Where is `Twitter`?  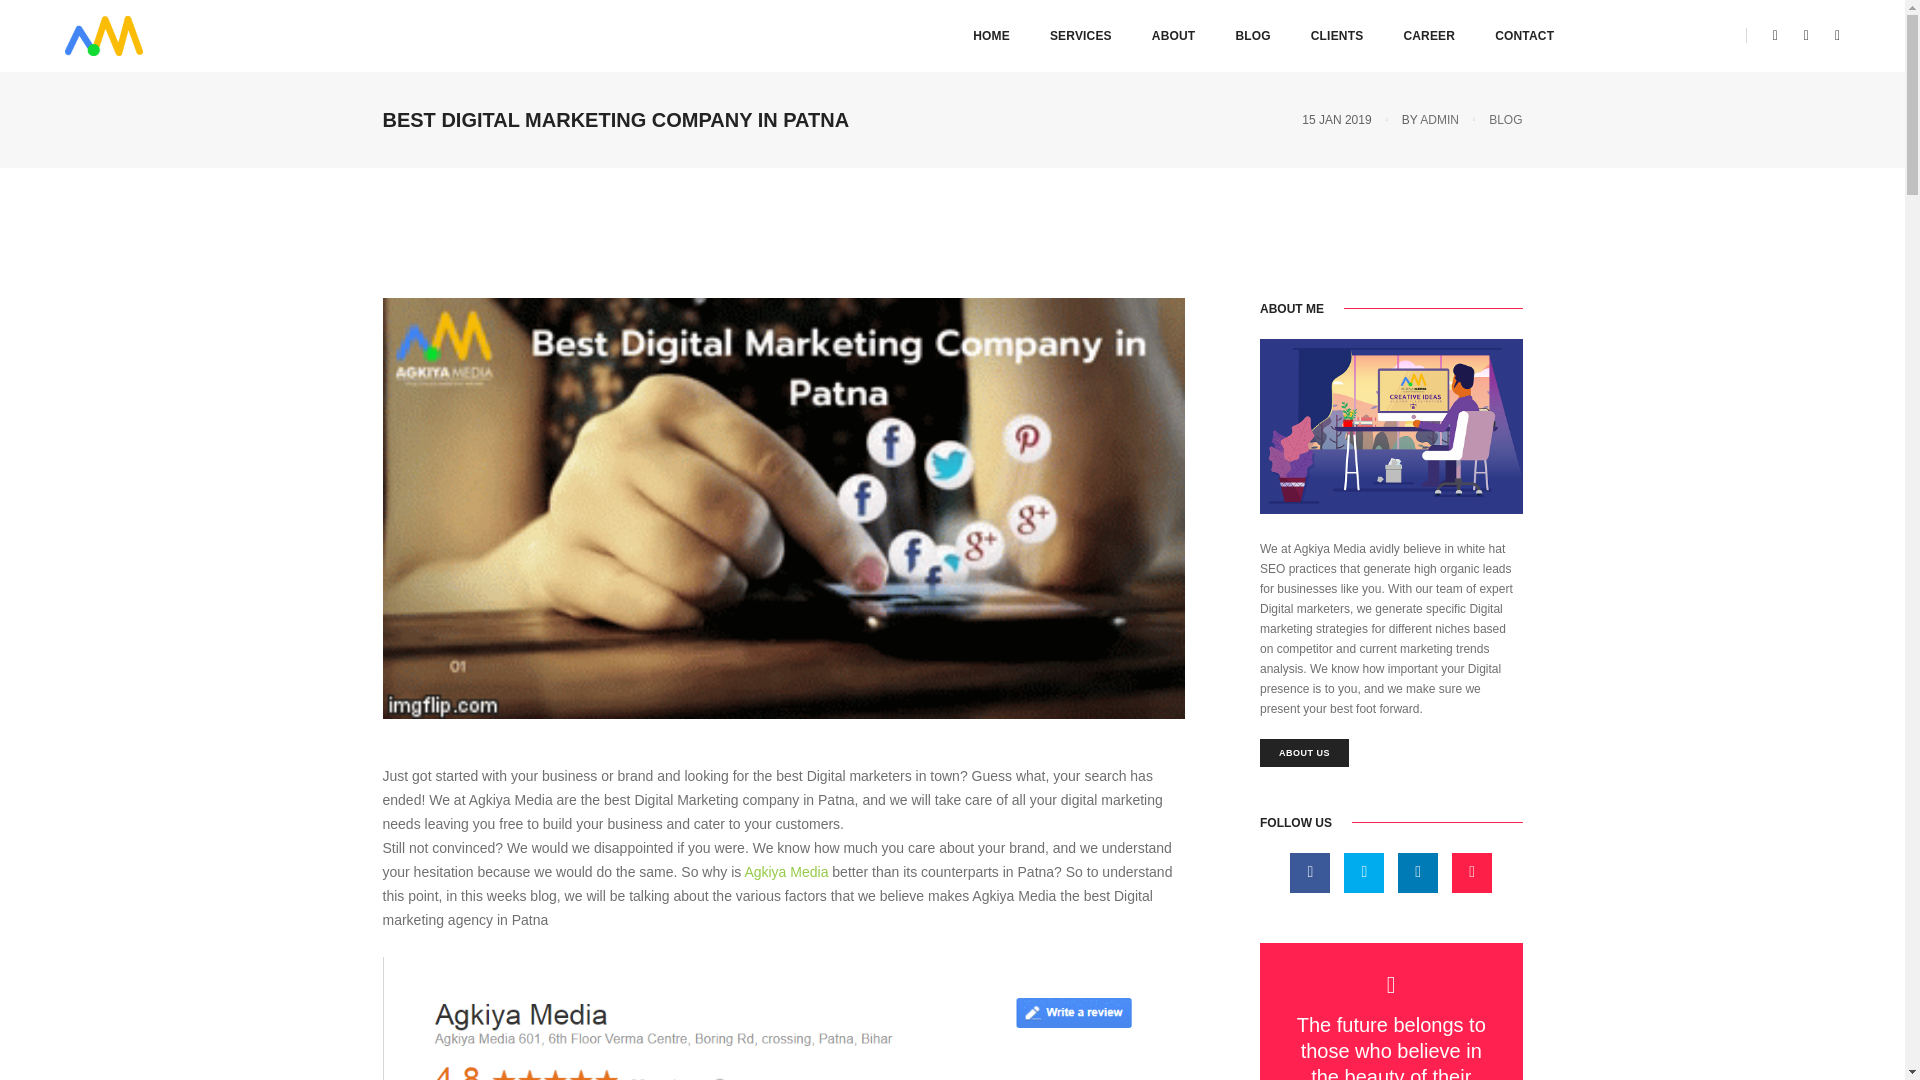 Twitter is located at coordinates (1806, 35).